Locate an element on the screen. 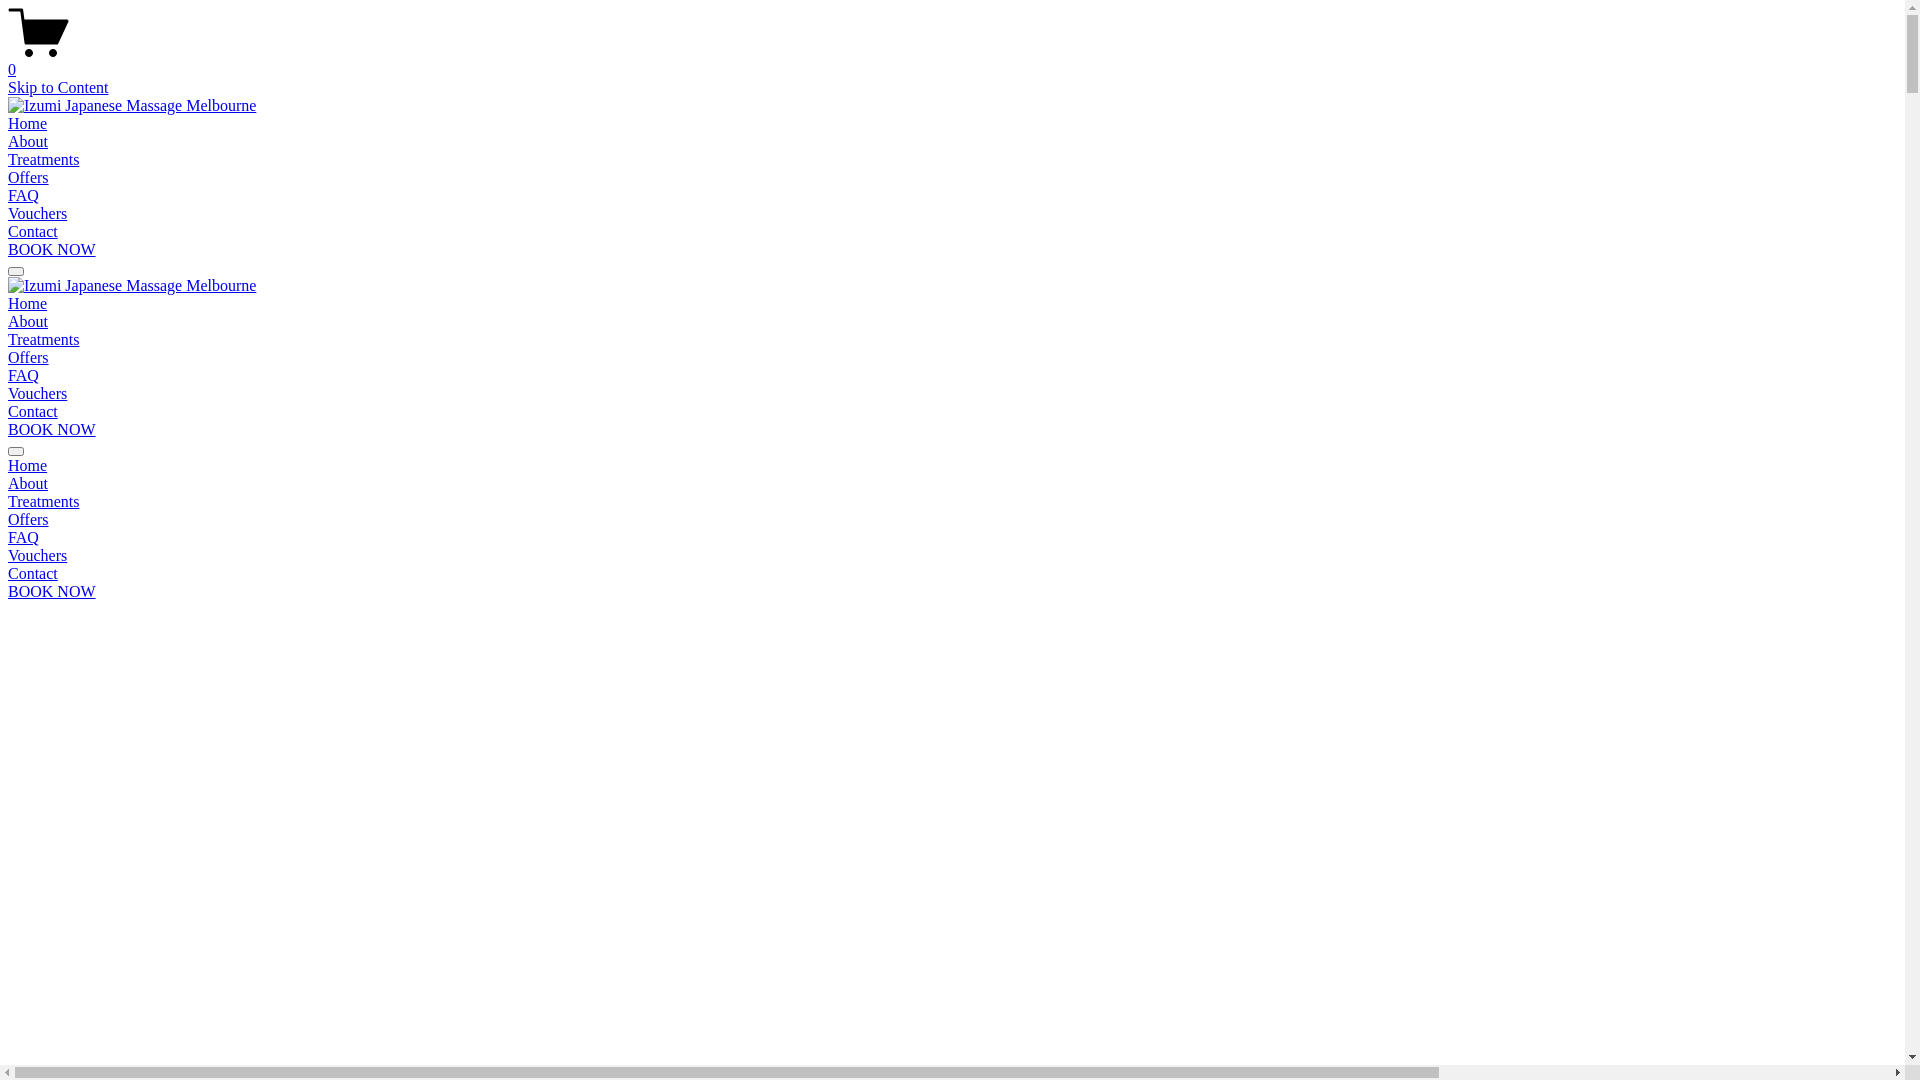 This screenshot has height=1080, width=1920. FAQ is located at coordinates (24, 195).